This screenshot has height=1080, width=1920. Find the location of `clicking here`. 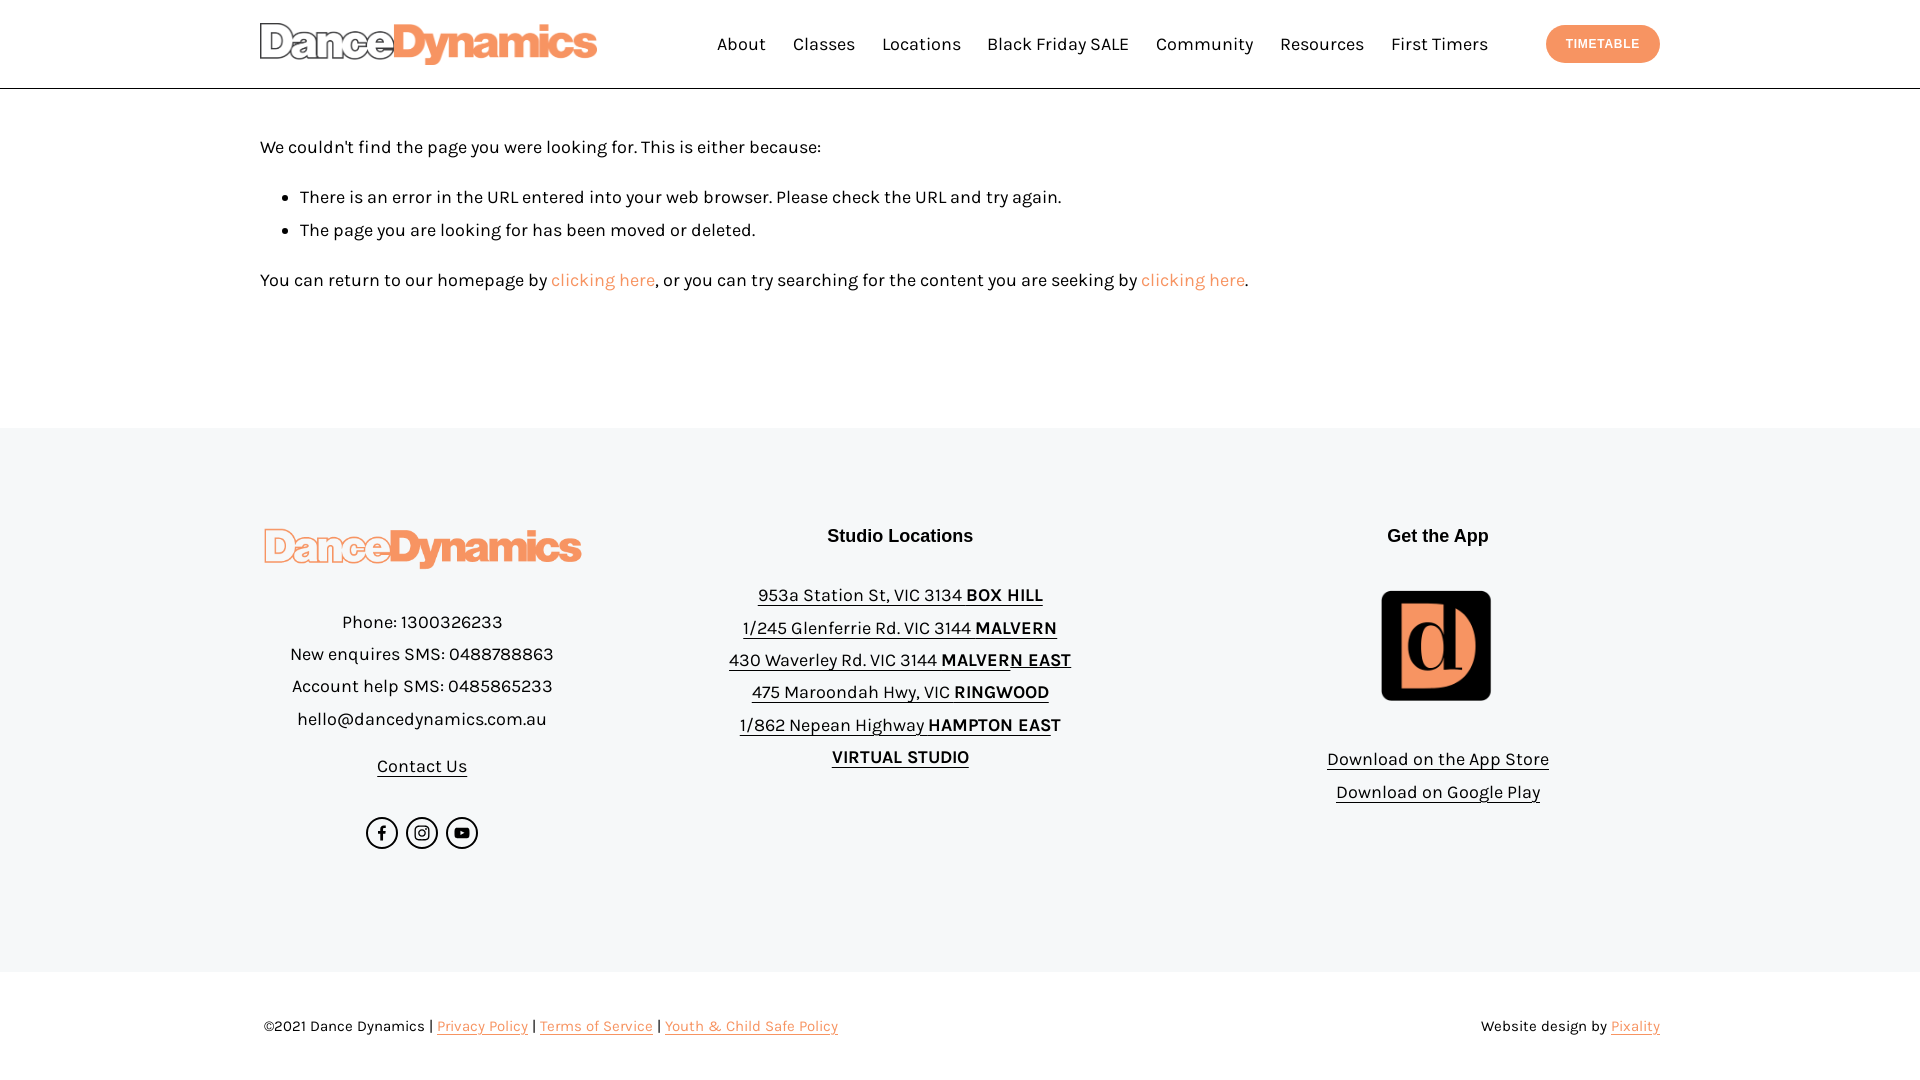

clicking here is located at coordinates (1193, 280).